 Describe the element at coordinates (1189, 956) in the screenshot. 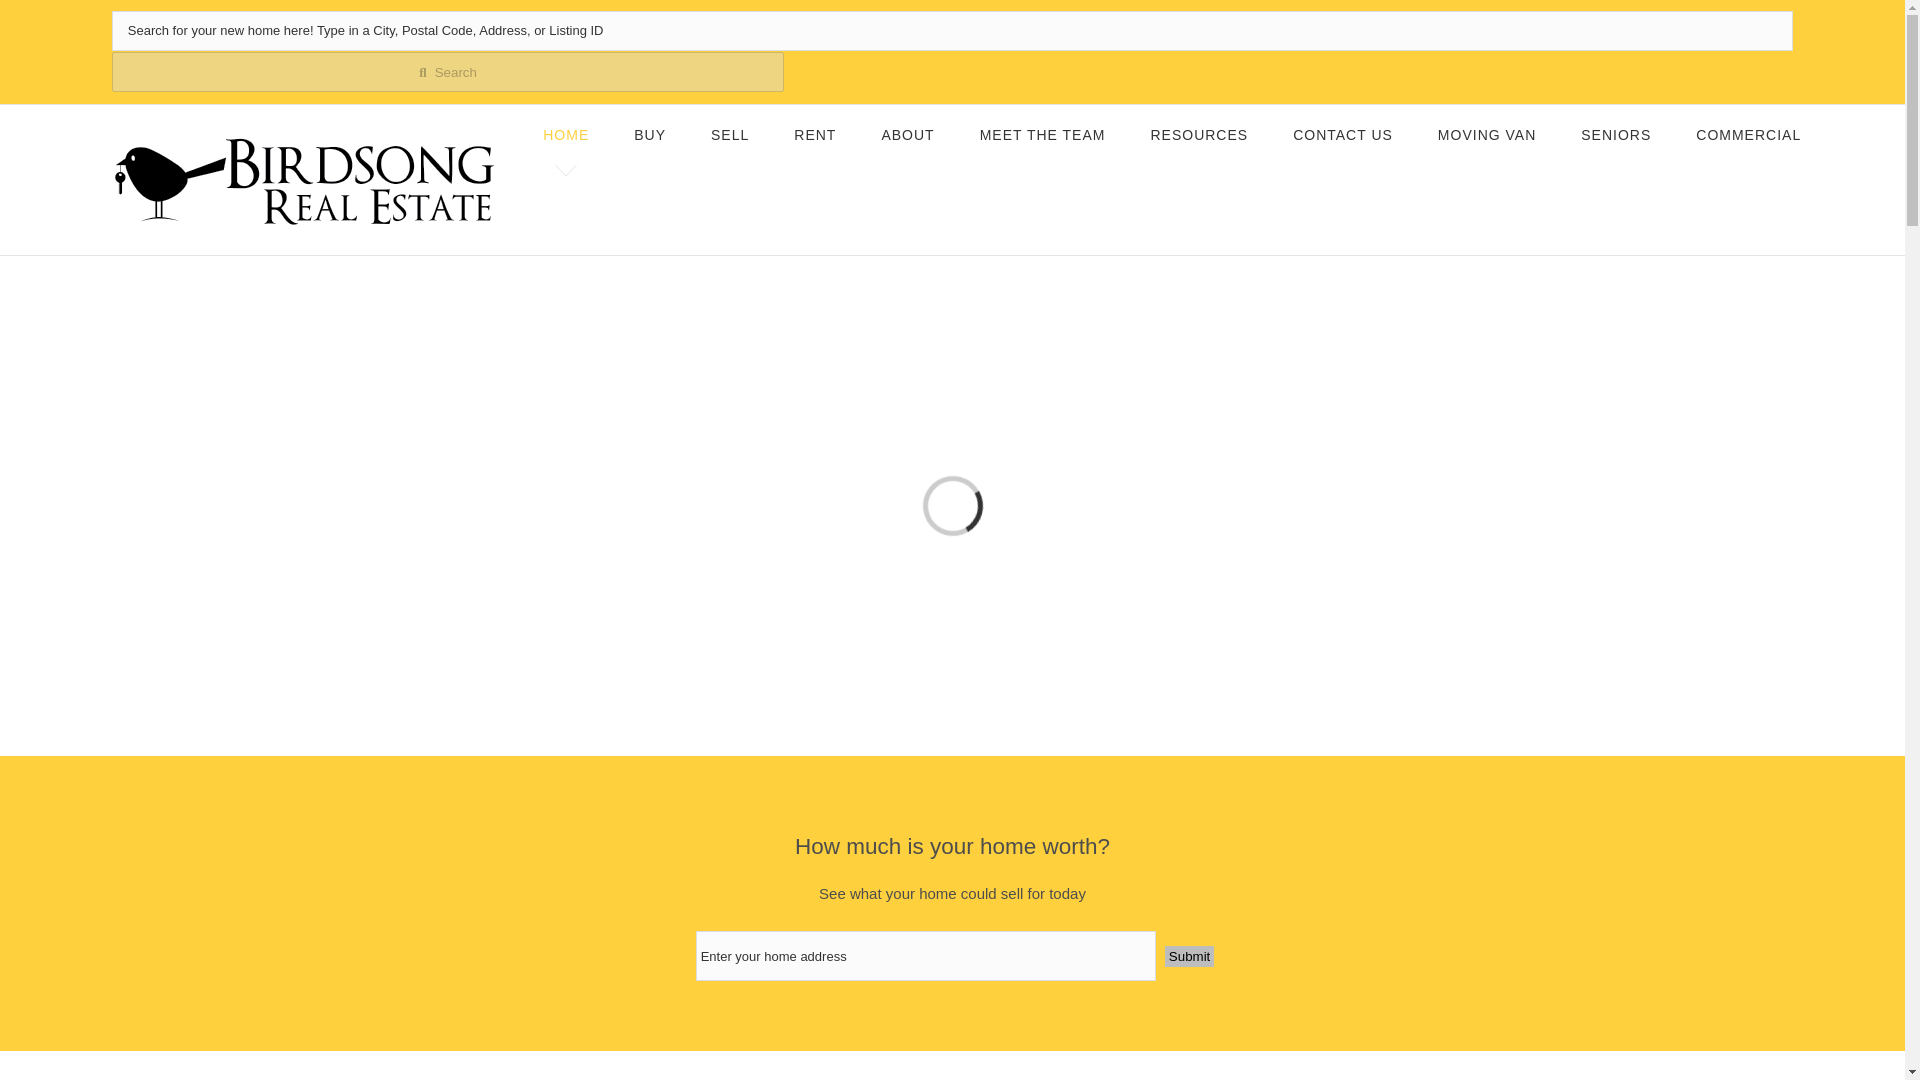

I see `Submit` at that location.